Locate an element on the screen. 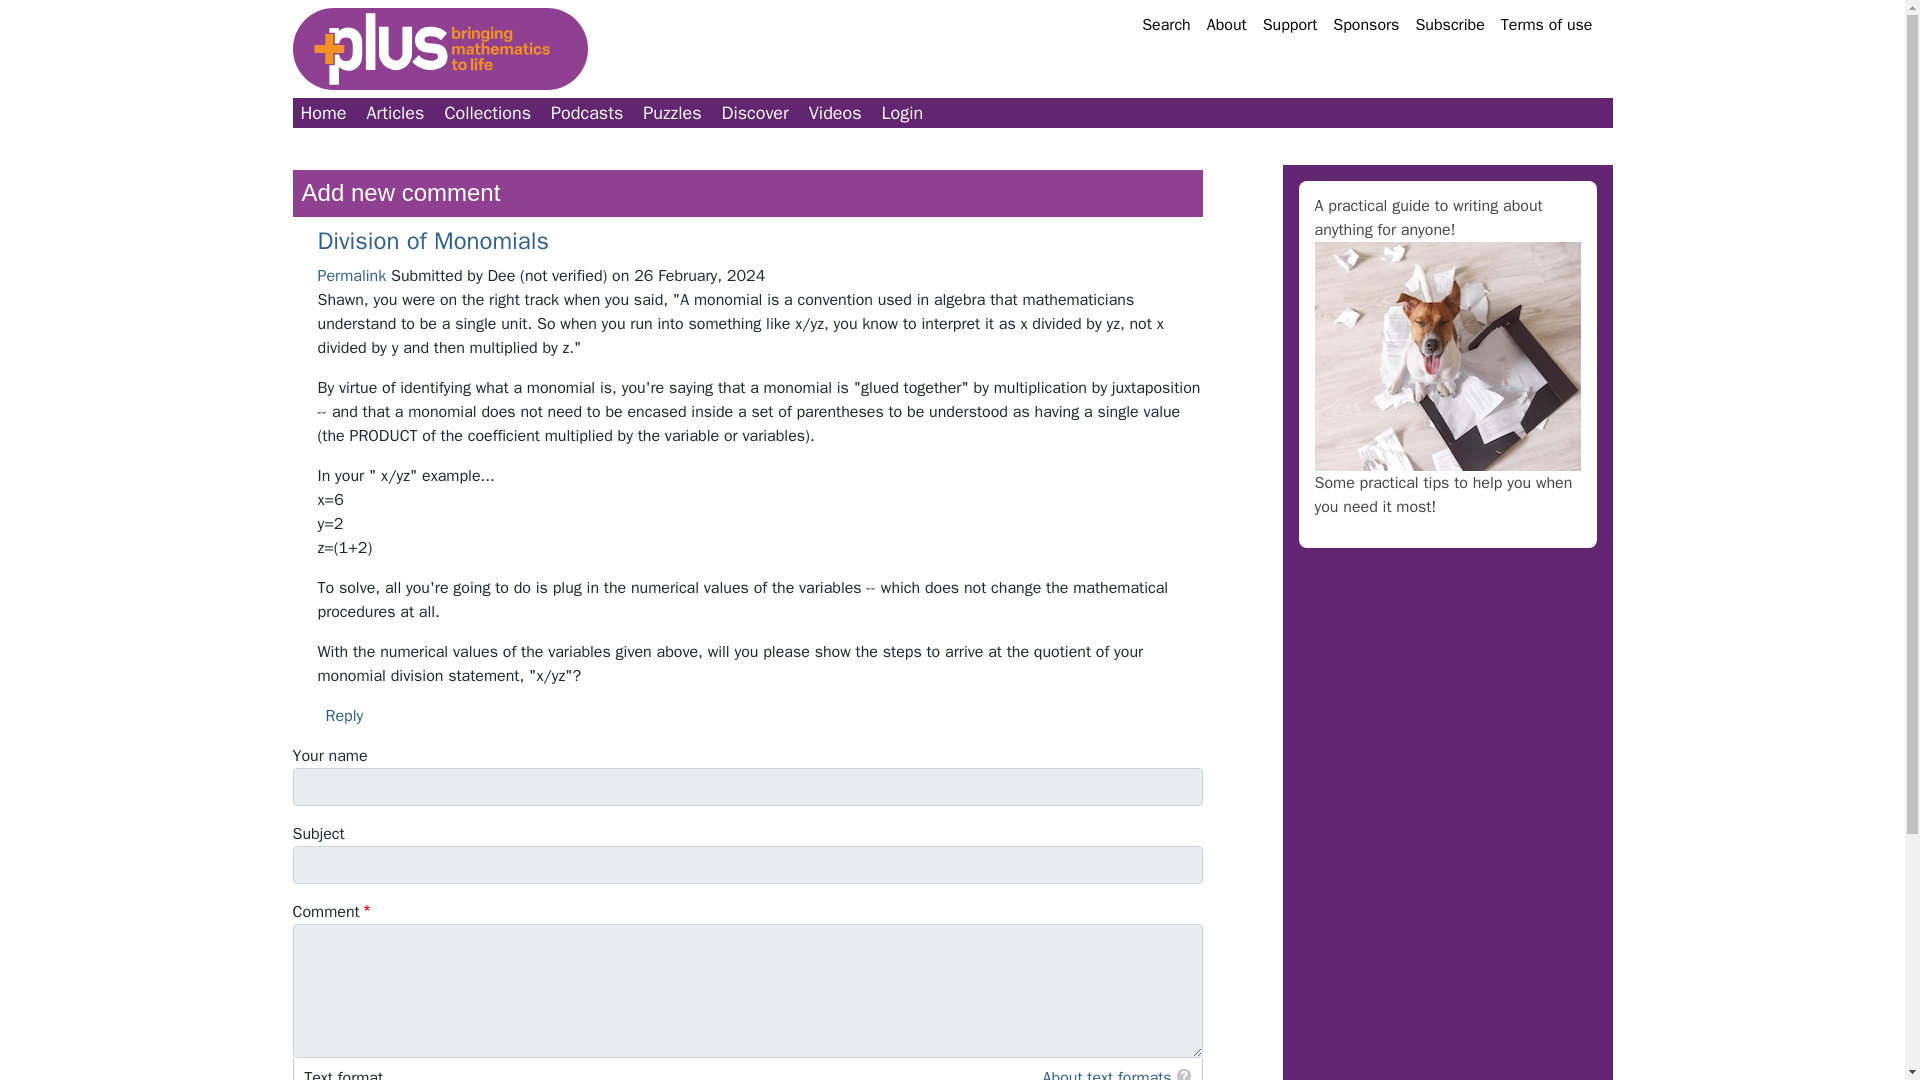  Collections is located at coordinates (487, 113).